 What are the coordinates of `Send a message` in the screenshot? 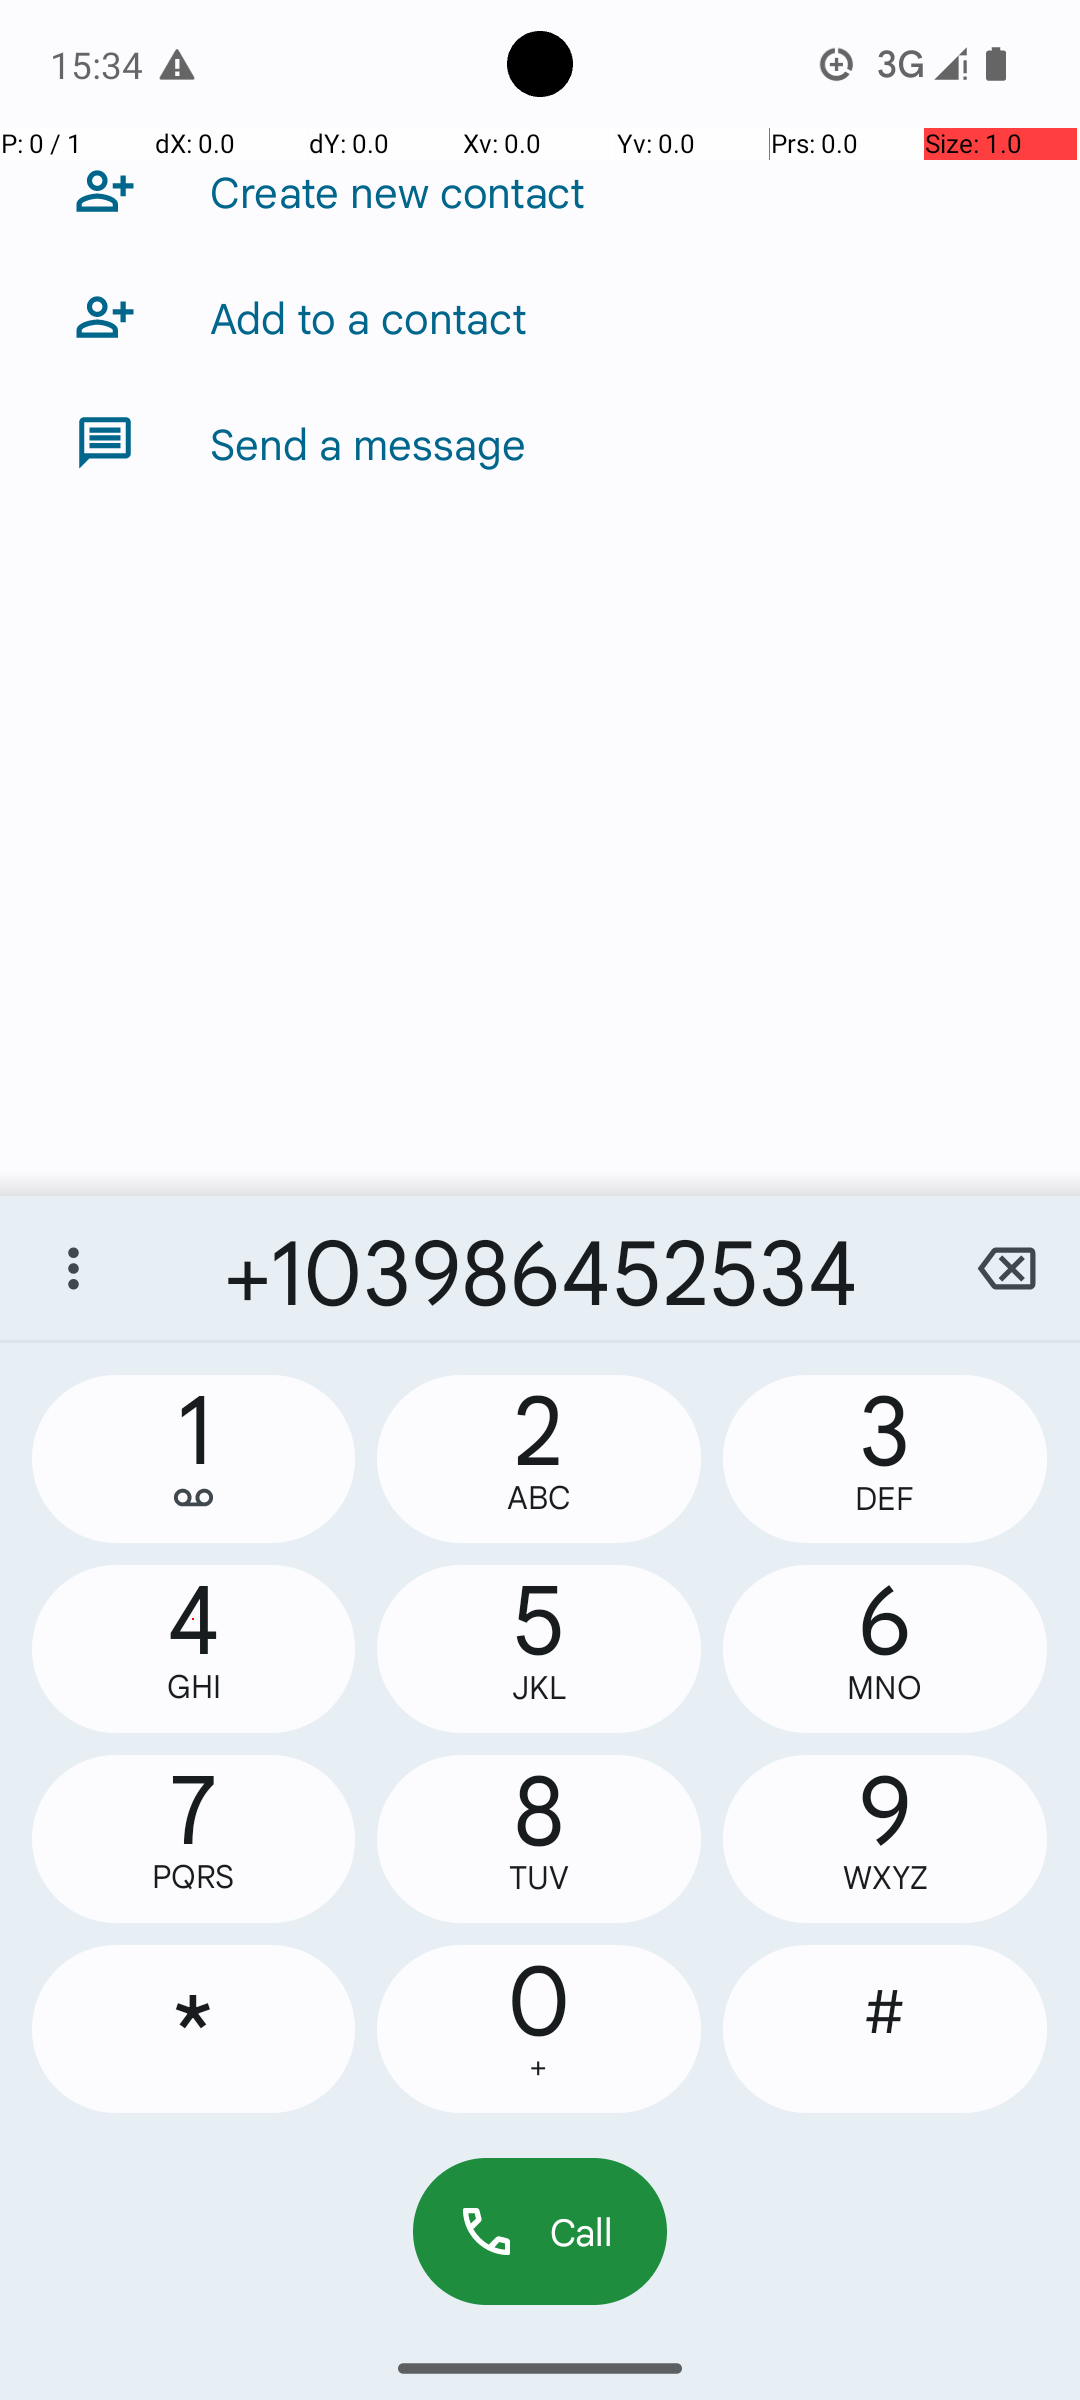 It's located at (368, 443).